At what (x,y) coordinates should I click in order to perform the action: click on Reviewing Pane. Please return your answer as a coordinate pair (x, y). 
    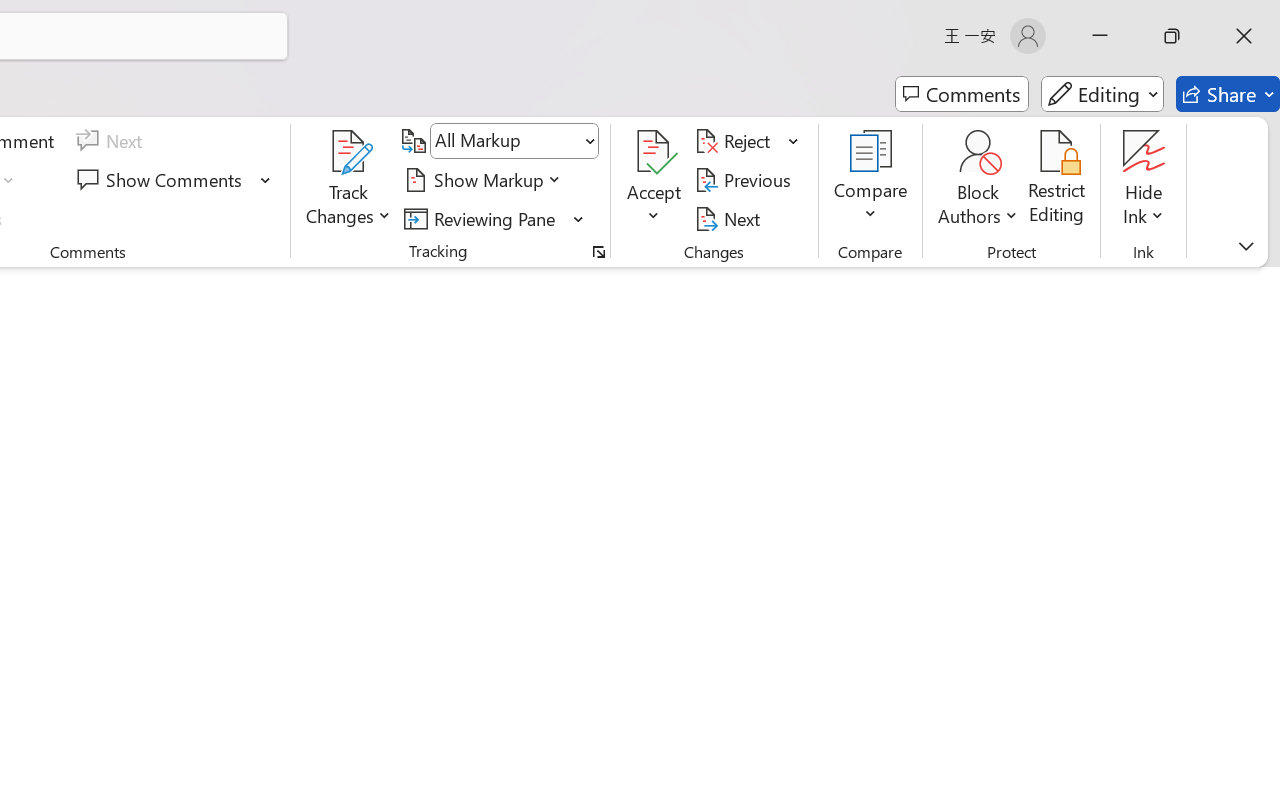
    Looking at the image, I should click on (483, 218).